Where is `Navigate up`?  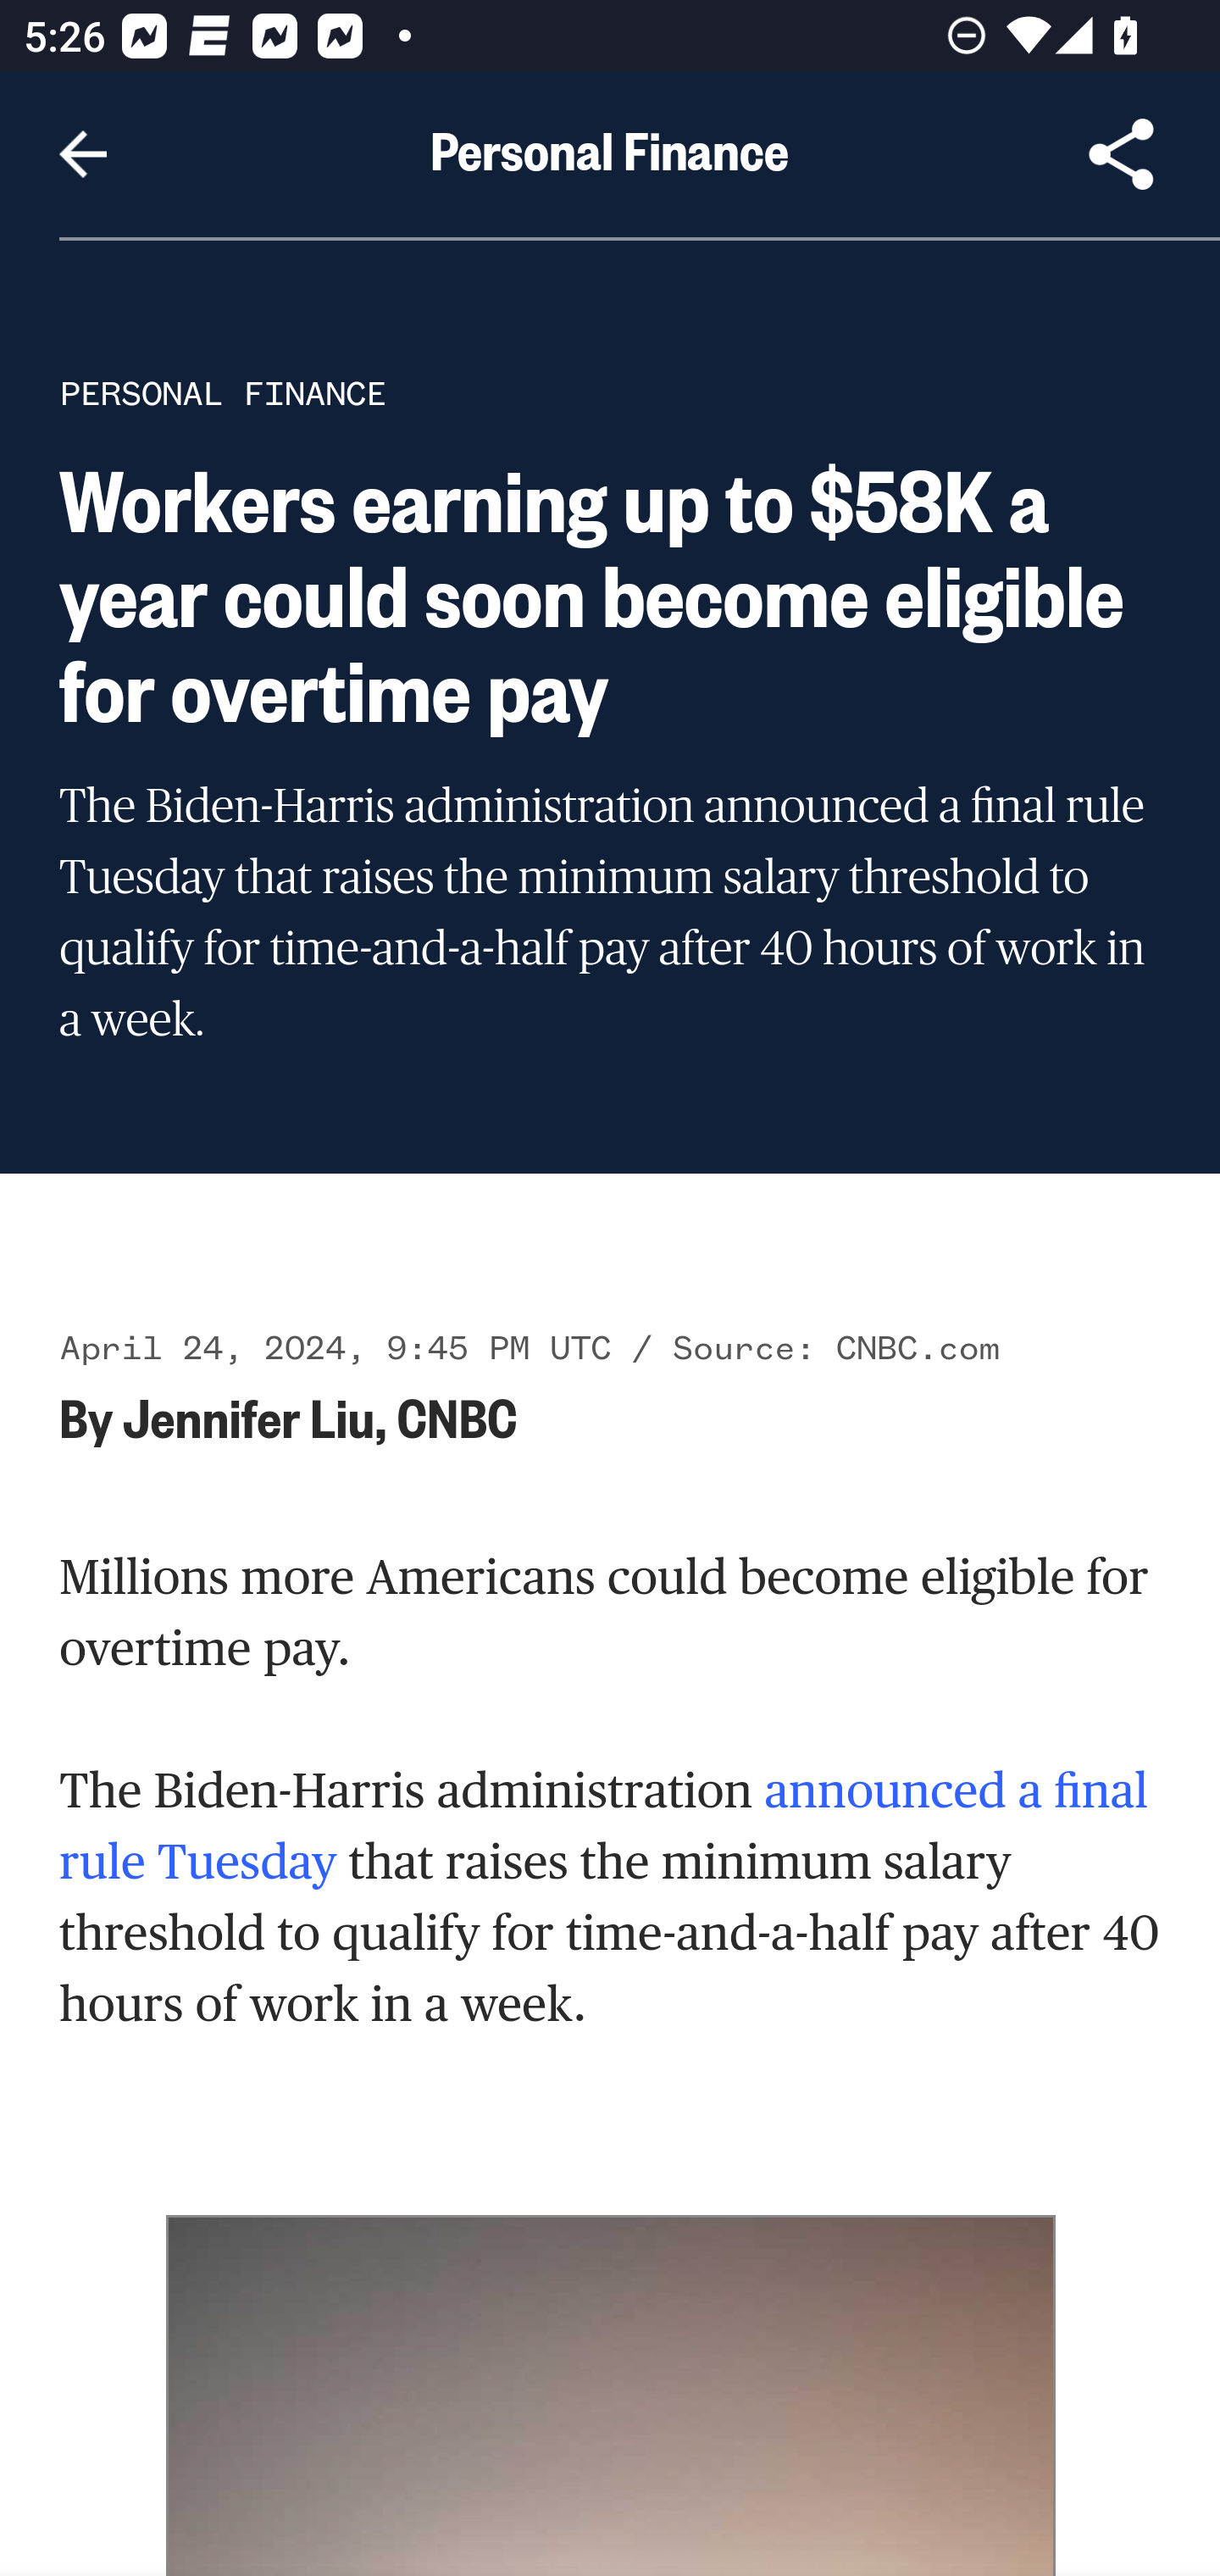 Navigate up is located at coordinates (83, 154).